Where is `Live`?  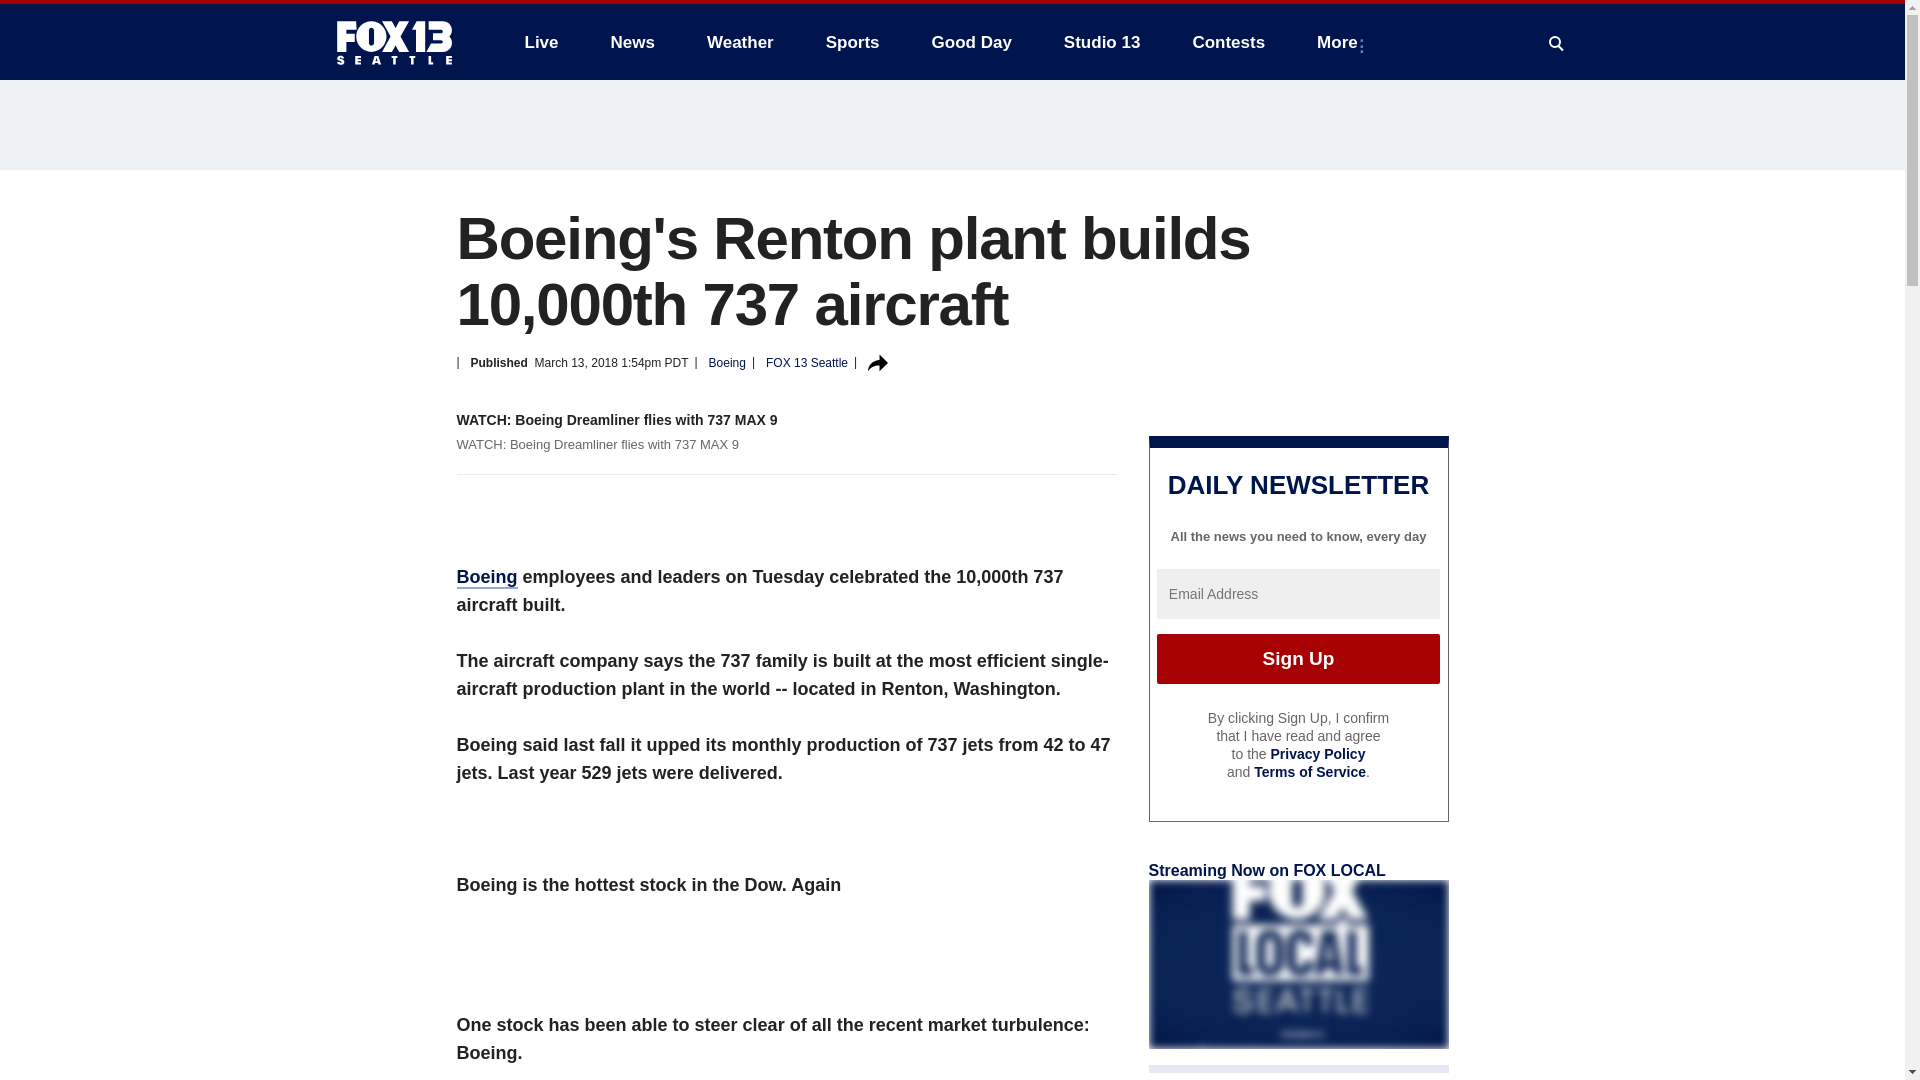
Live is located at coordinates (541, 42).